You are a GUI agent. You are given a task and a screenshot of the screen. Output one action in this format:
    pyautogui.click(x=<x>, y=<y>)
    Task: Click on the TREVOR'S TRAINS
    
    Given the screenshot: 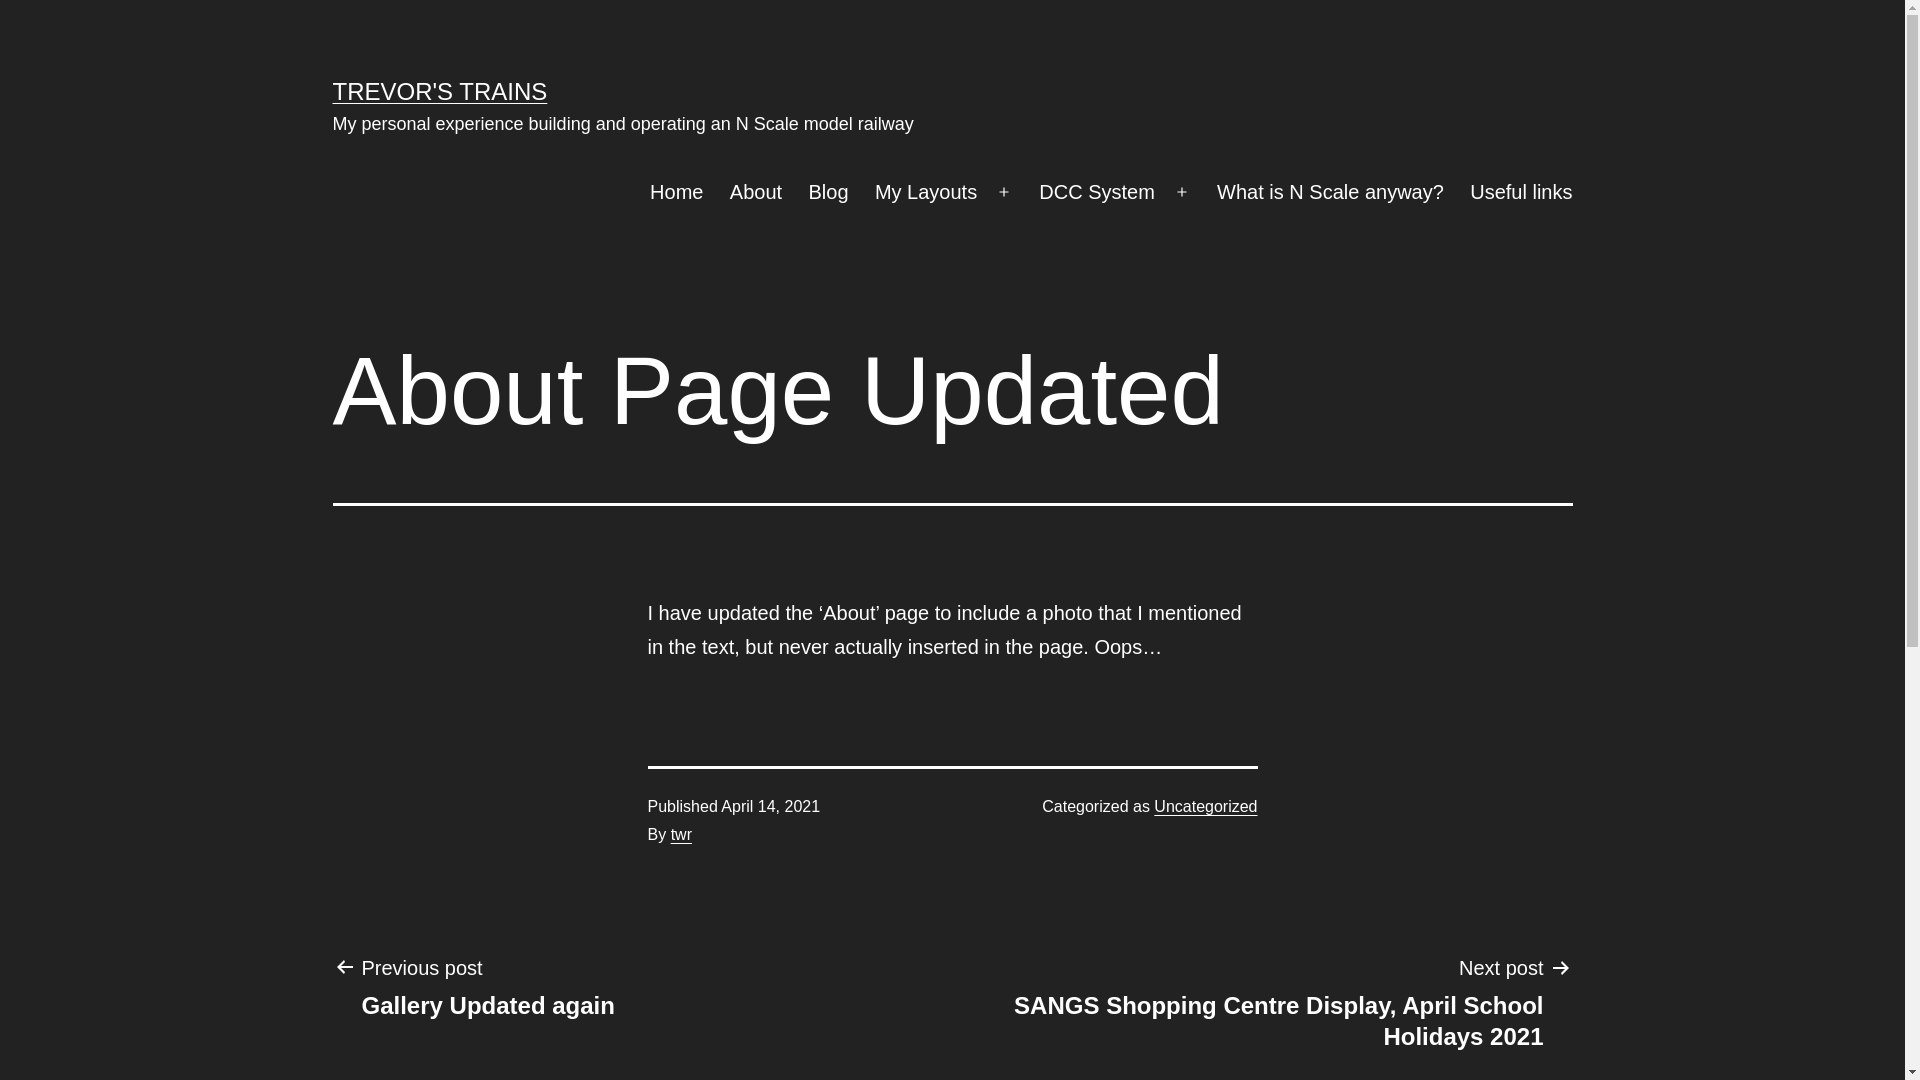 What is the action you would take?
    pyautogui.click(x=440, y=91)
    